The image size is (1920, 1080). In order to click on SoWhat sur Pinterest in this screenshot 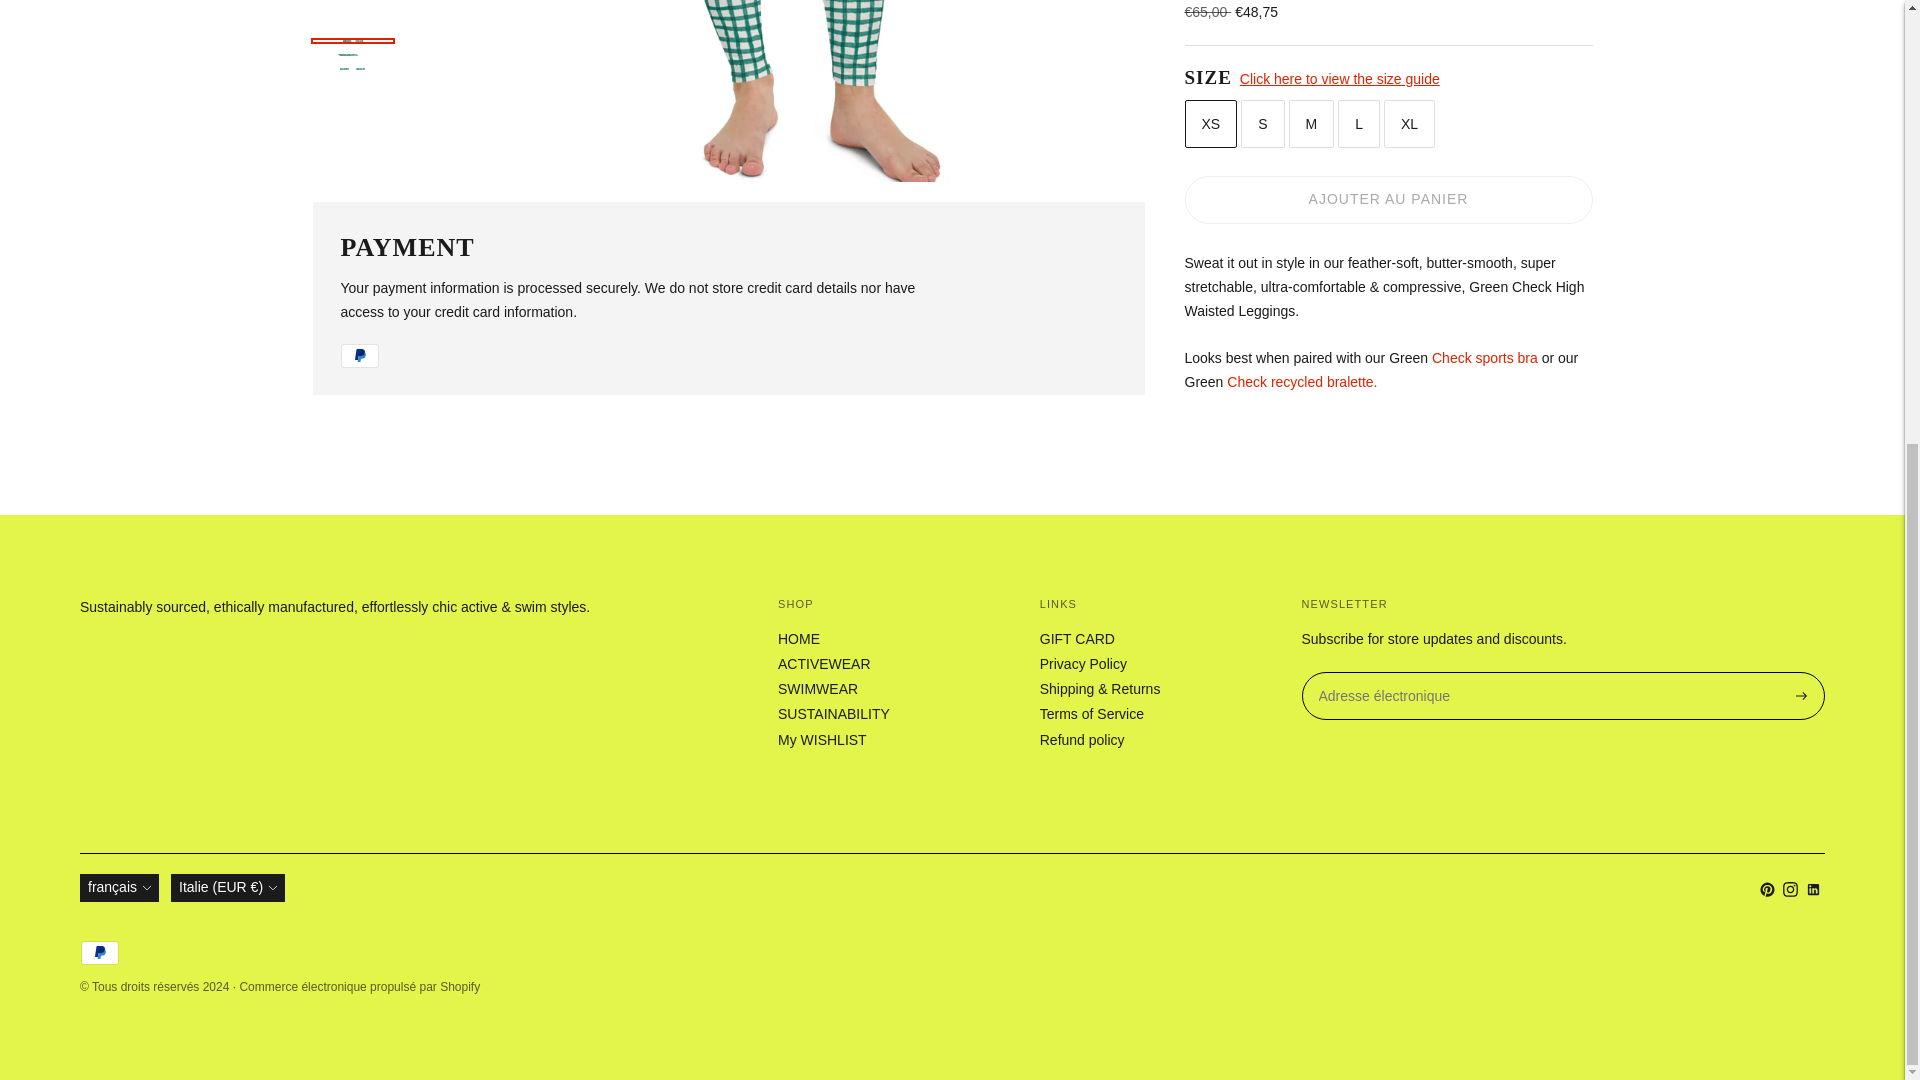, I will do `click(1767, 892)`.